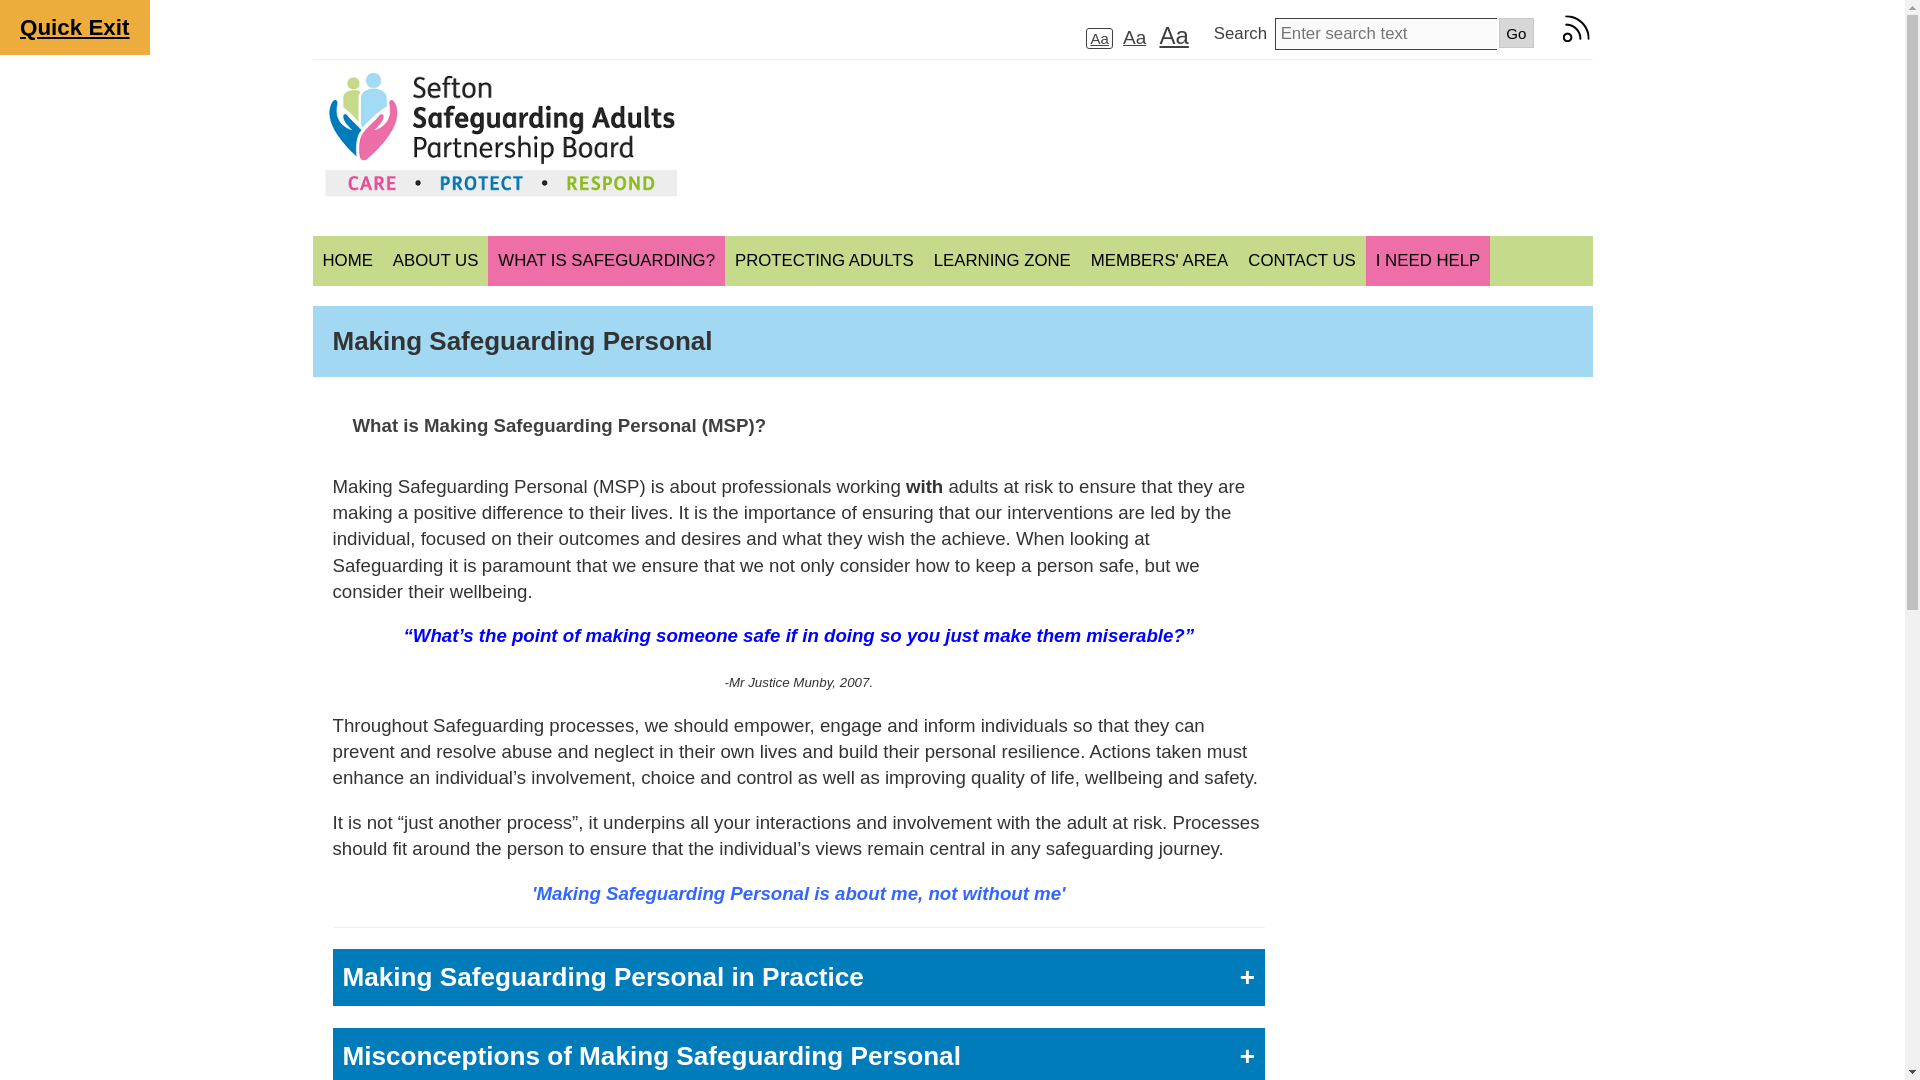 This screenshot has height=1080, width=1920. Describe the element at coordinates (1098, 38) in the screenshot. I see `Aa` at that location.